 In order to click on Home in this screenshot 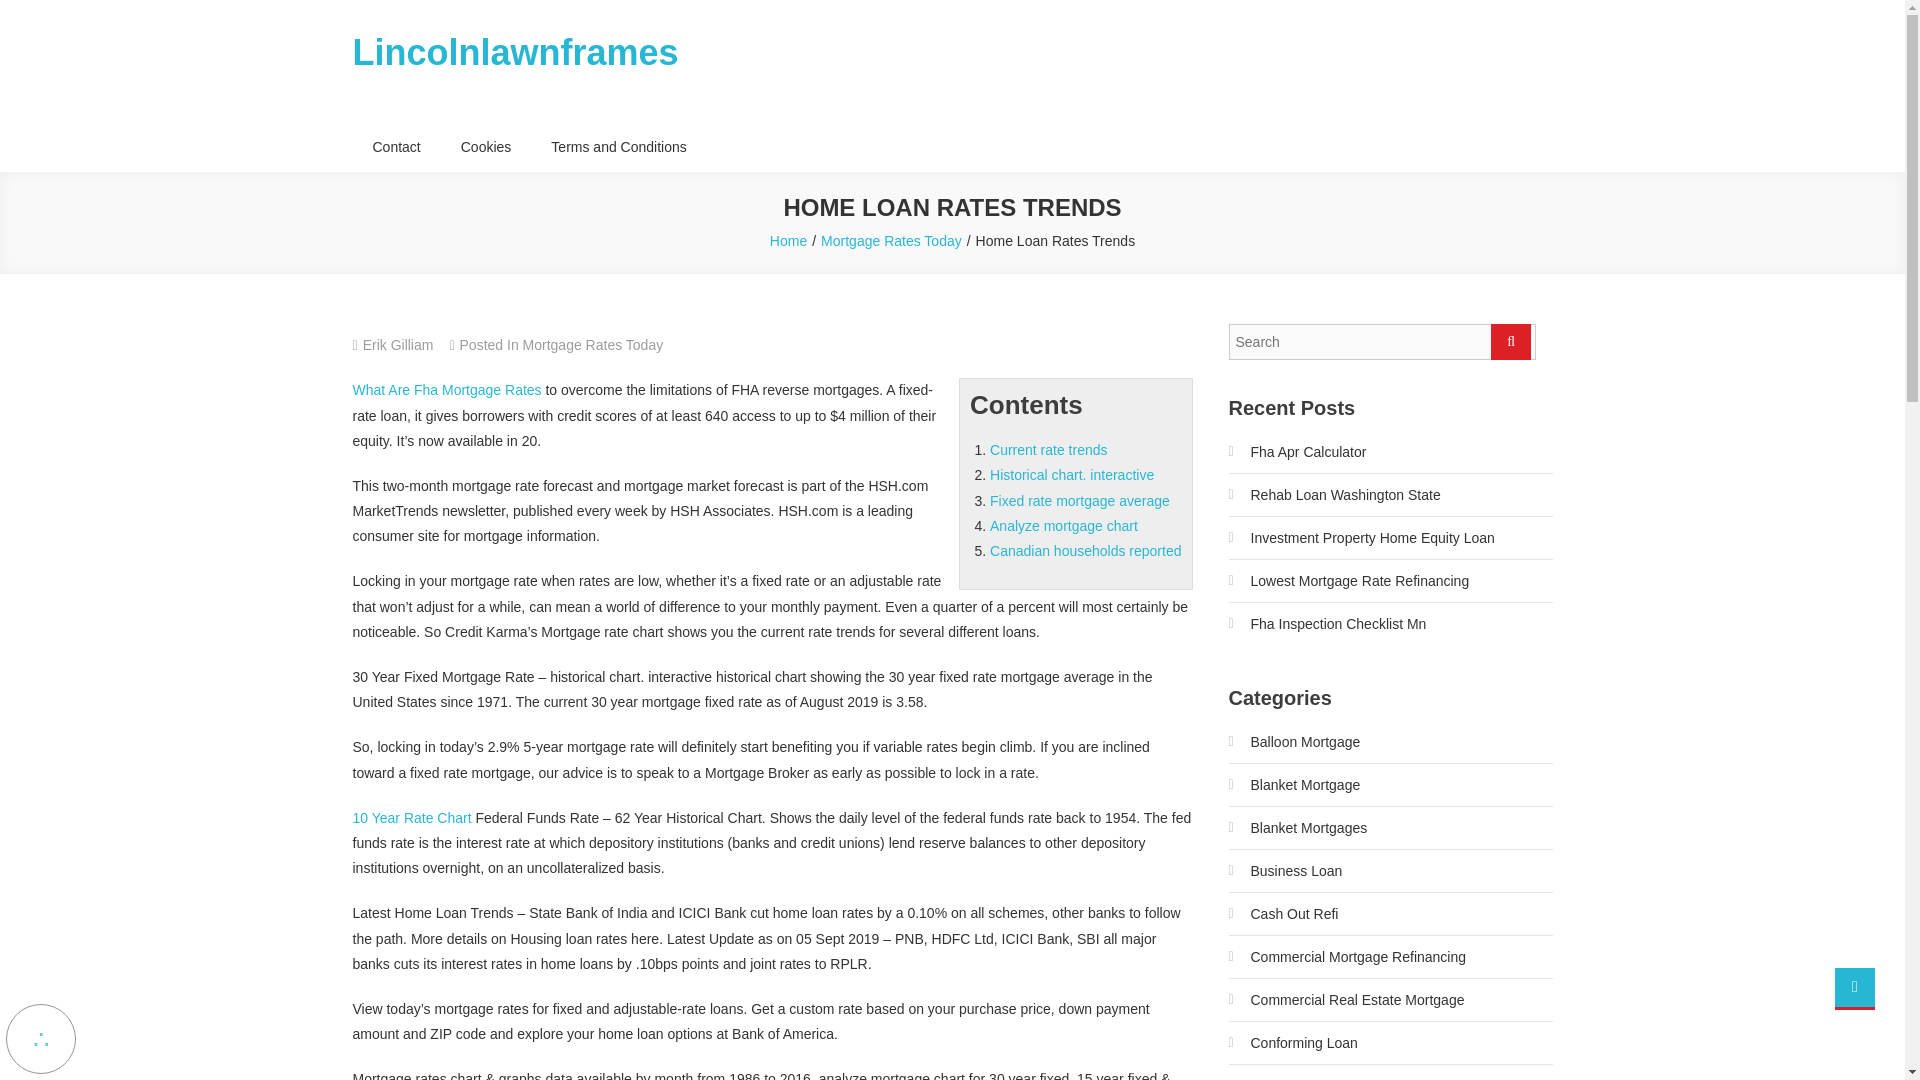, I will do `click(788, 241)`.